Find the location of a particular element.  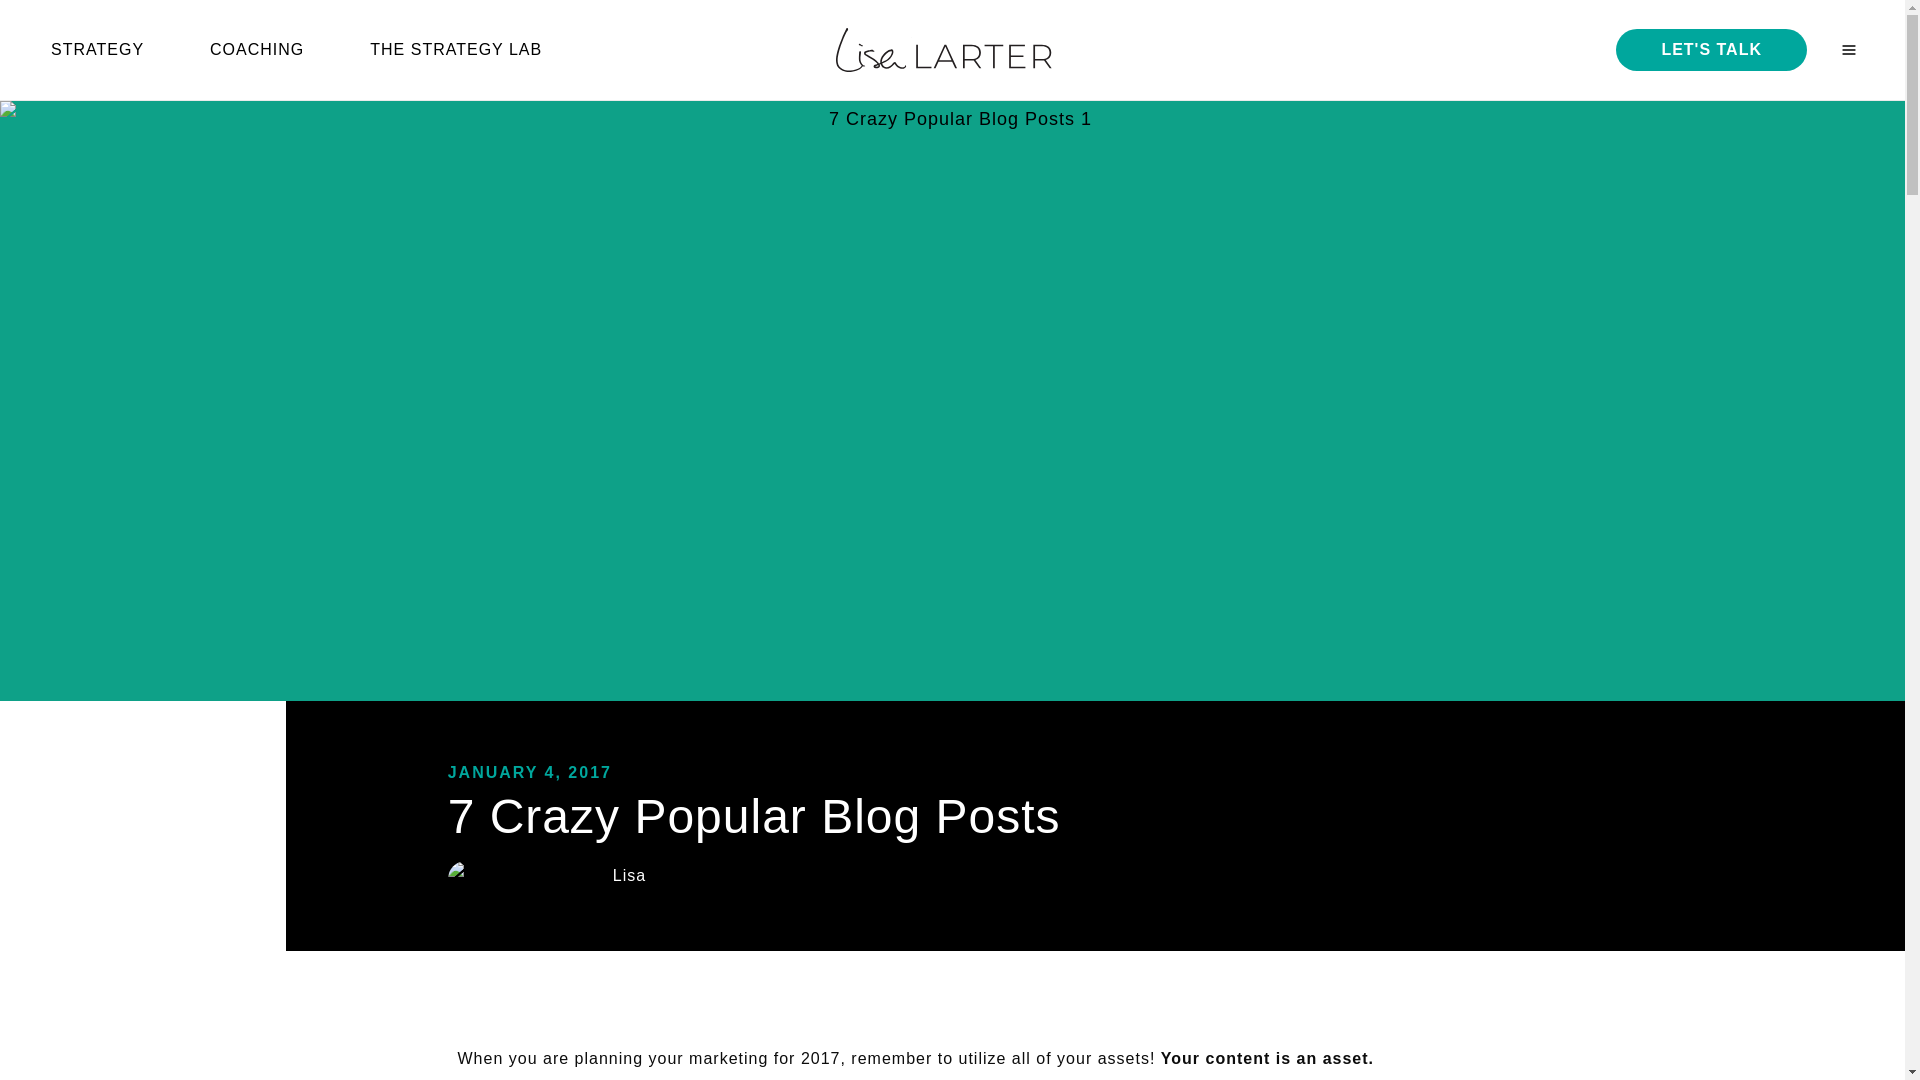

JANUARY 4, 2017 is located at coordinates (530, 772).